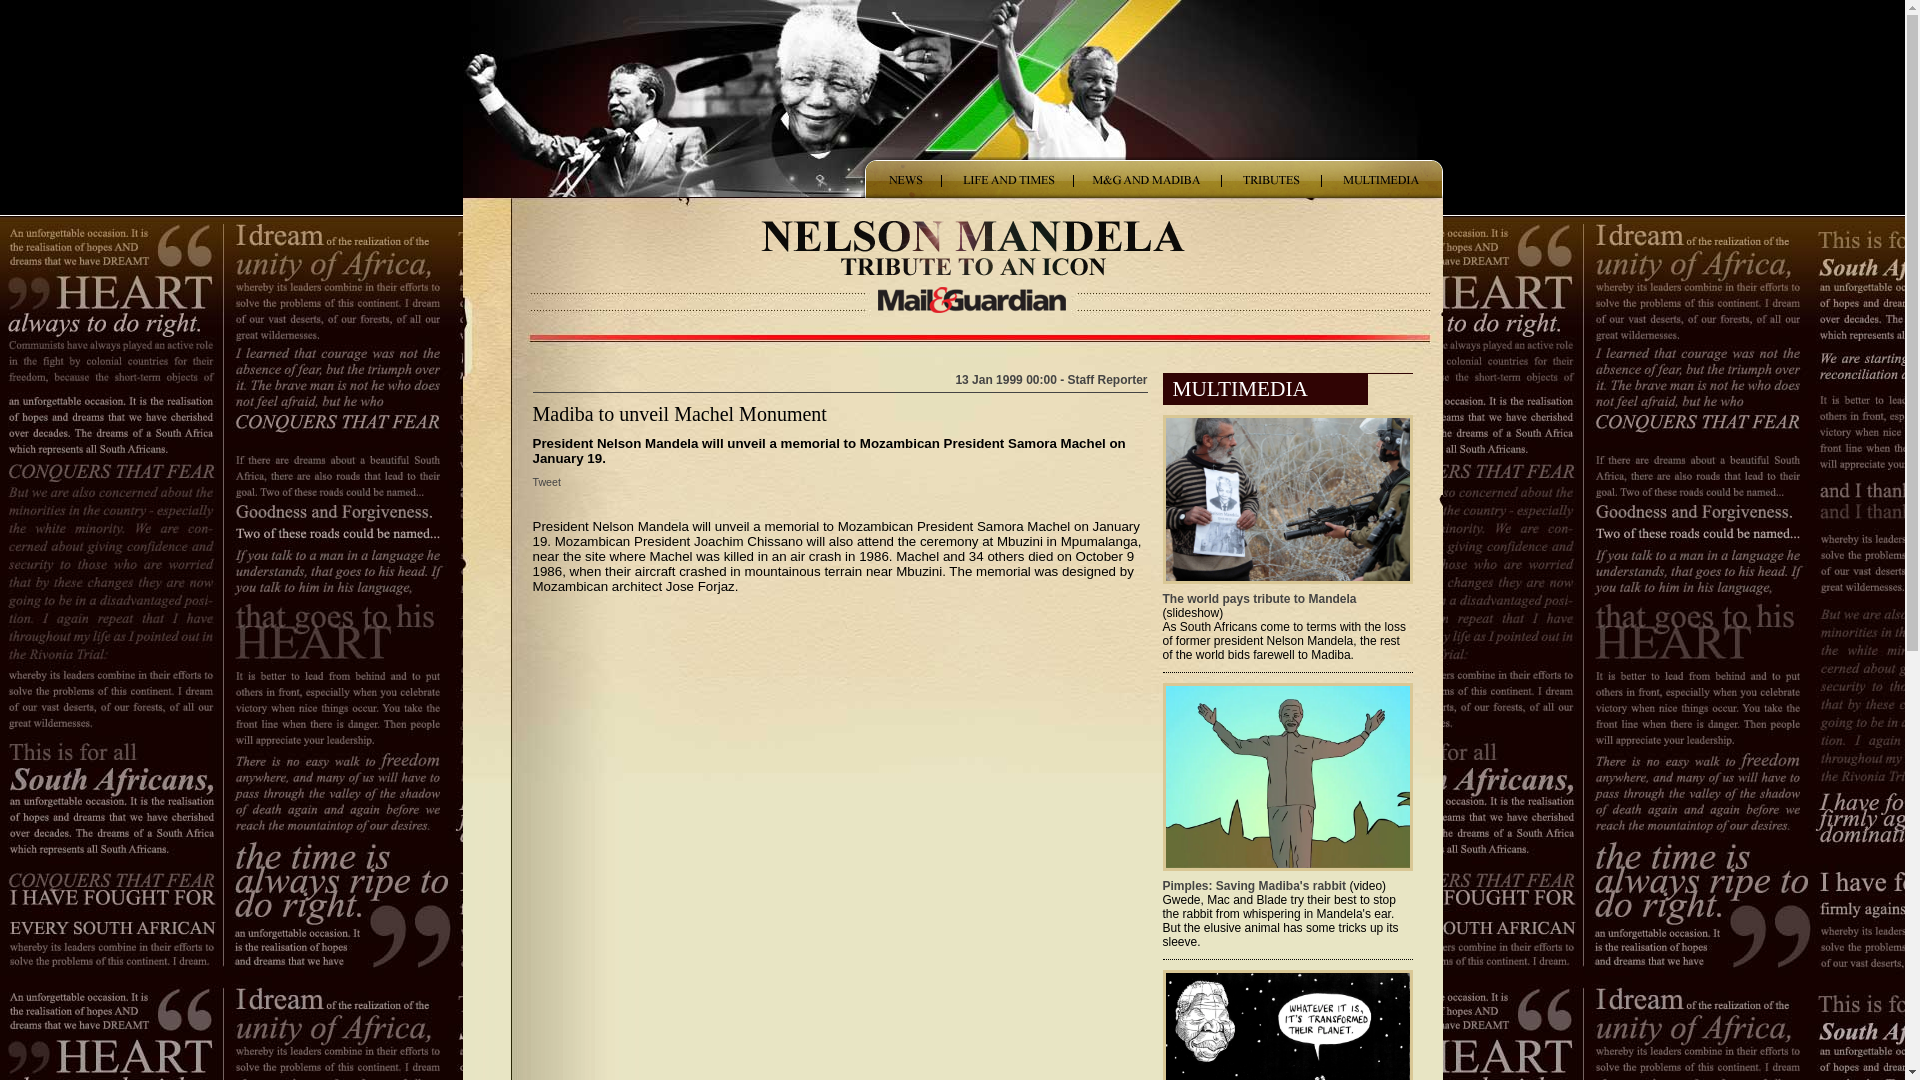 The height and width of the screenshot is (1080, 1920). Describe the element at coordinates (546, 482) in the screenshot. I see `Tweet` at that location.